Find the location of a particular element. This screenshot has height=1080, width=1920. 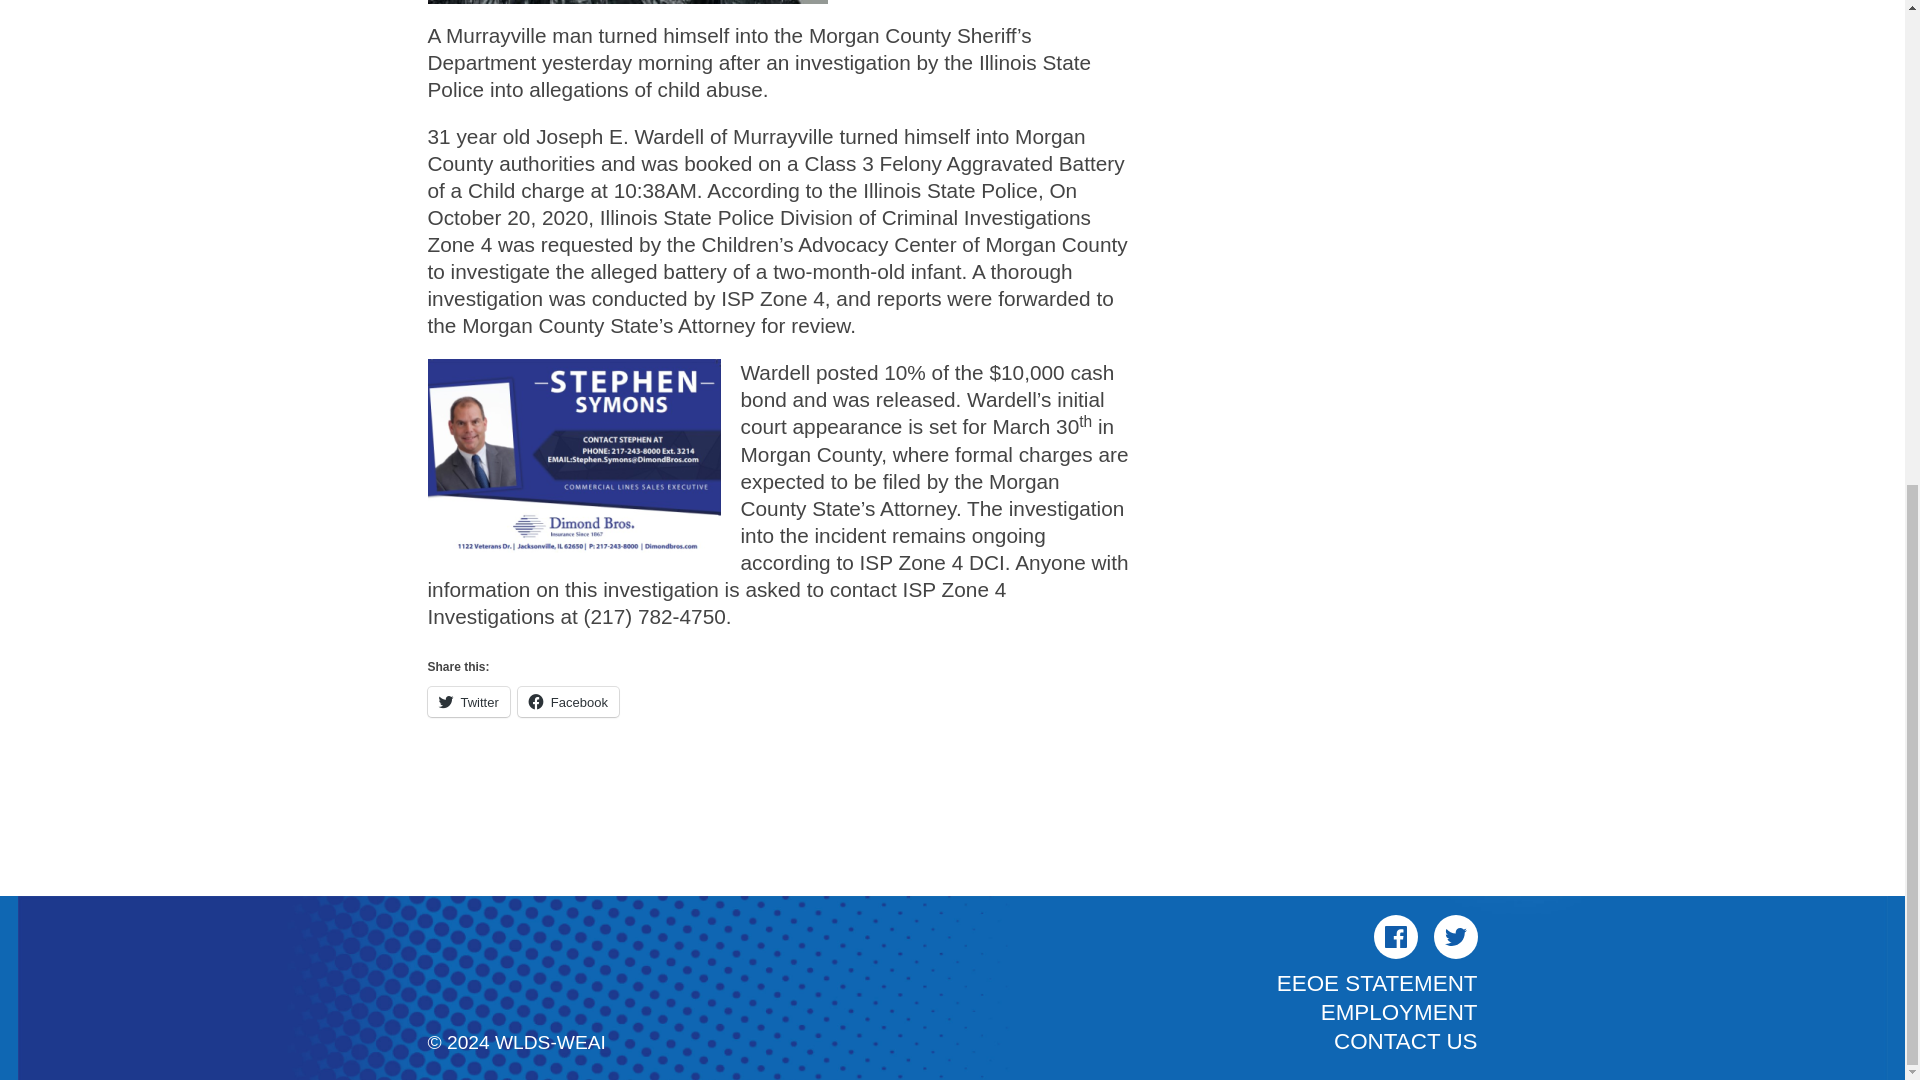

Twitter is located at coordinates (469, 702).